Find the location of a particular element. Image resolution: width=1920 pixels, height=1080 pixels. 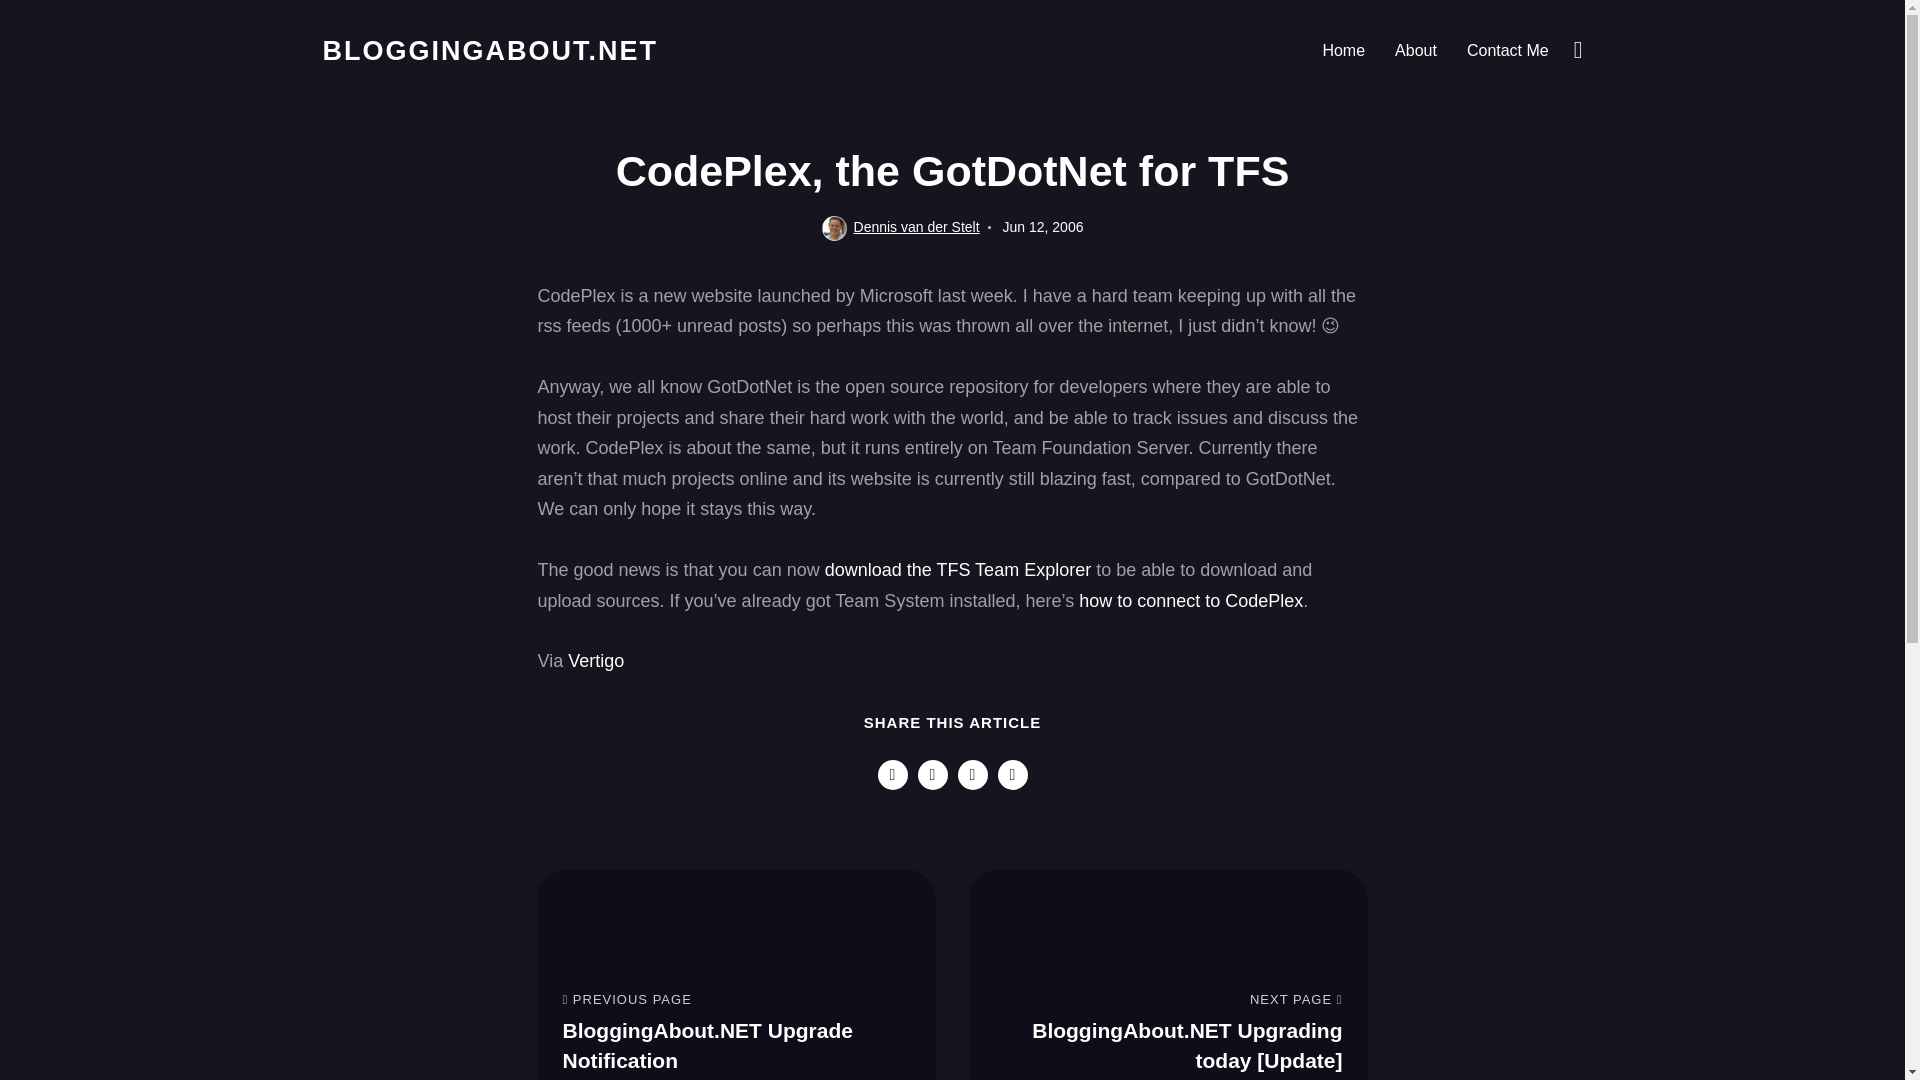

BLOGGINGABOUT.NET is located at coordinates (1508, 50).